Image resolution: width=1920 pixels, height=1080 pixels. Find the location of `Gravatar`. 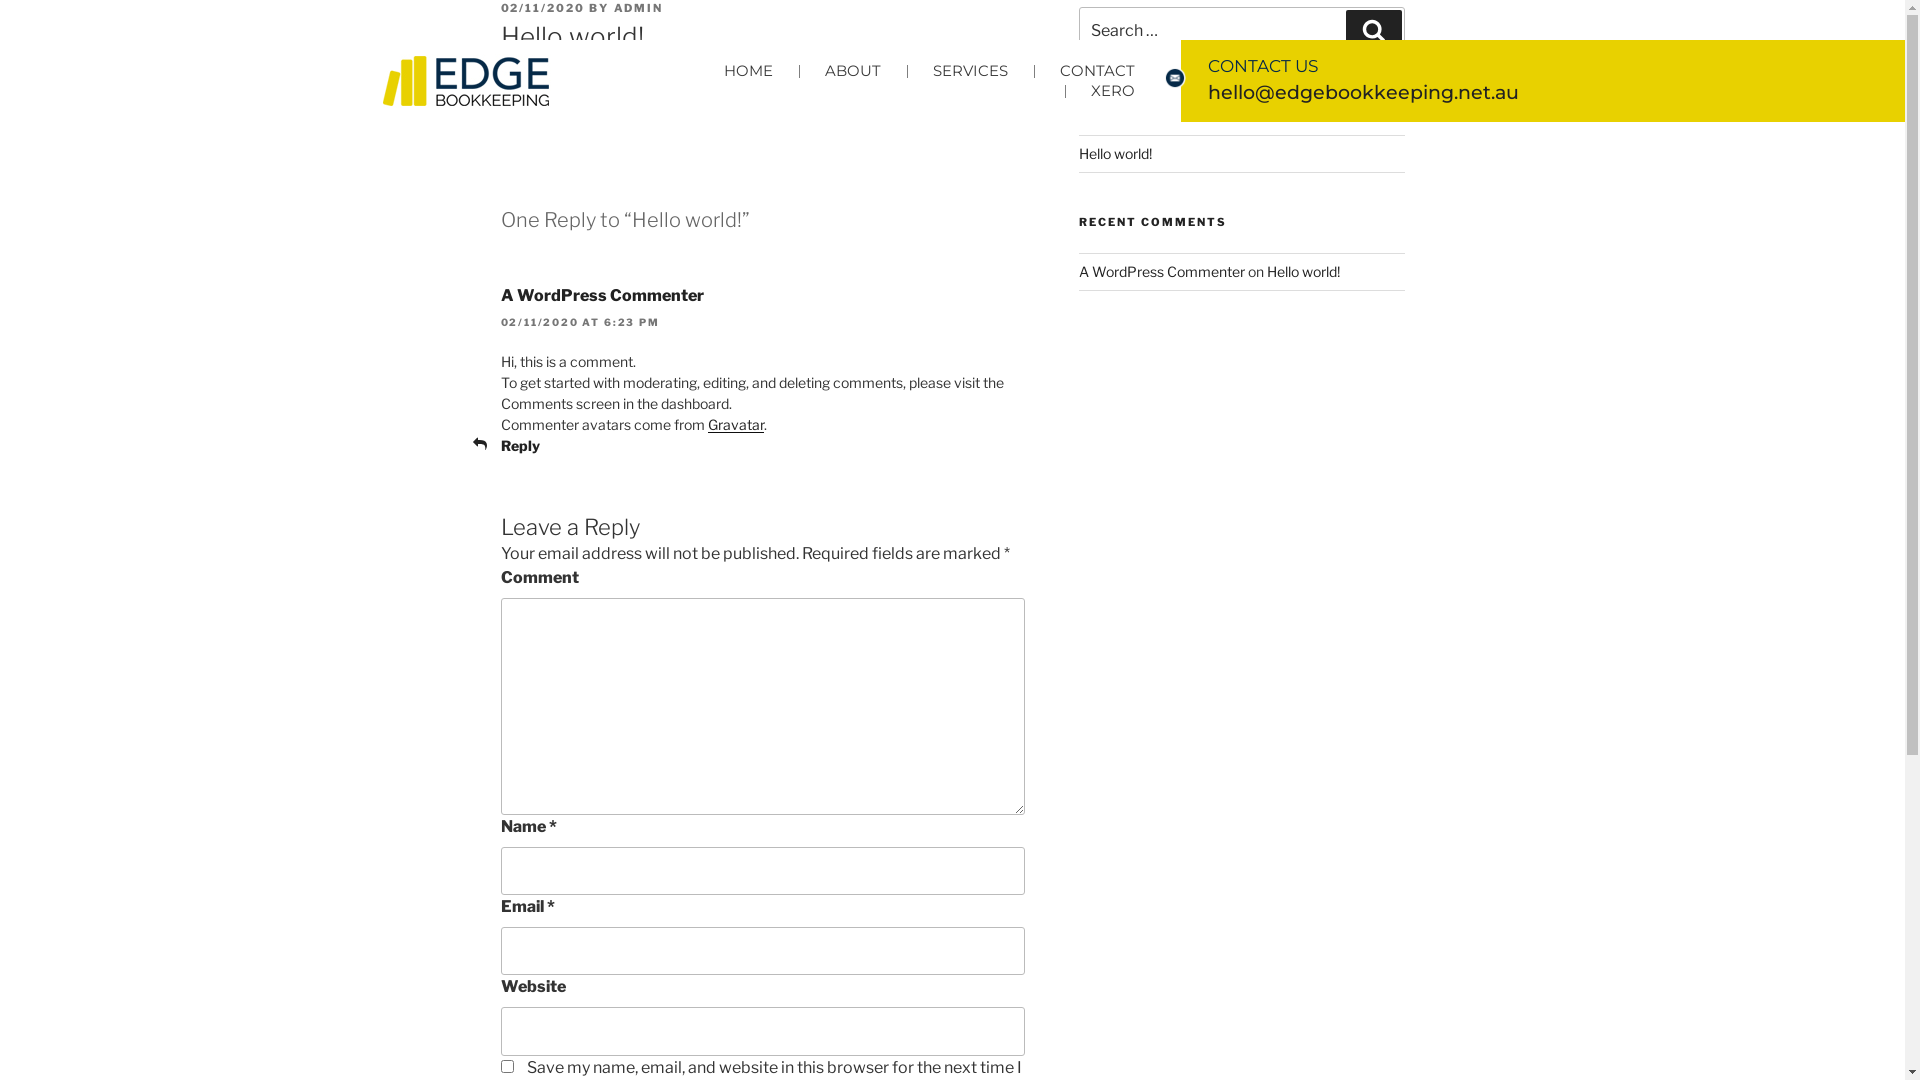

Gravatar is located at coordinates (736, 424).